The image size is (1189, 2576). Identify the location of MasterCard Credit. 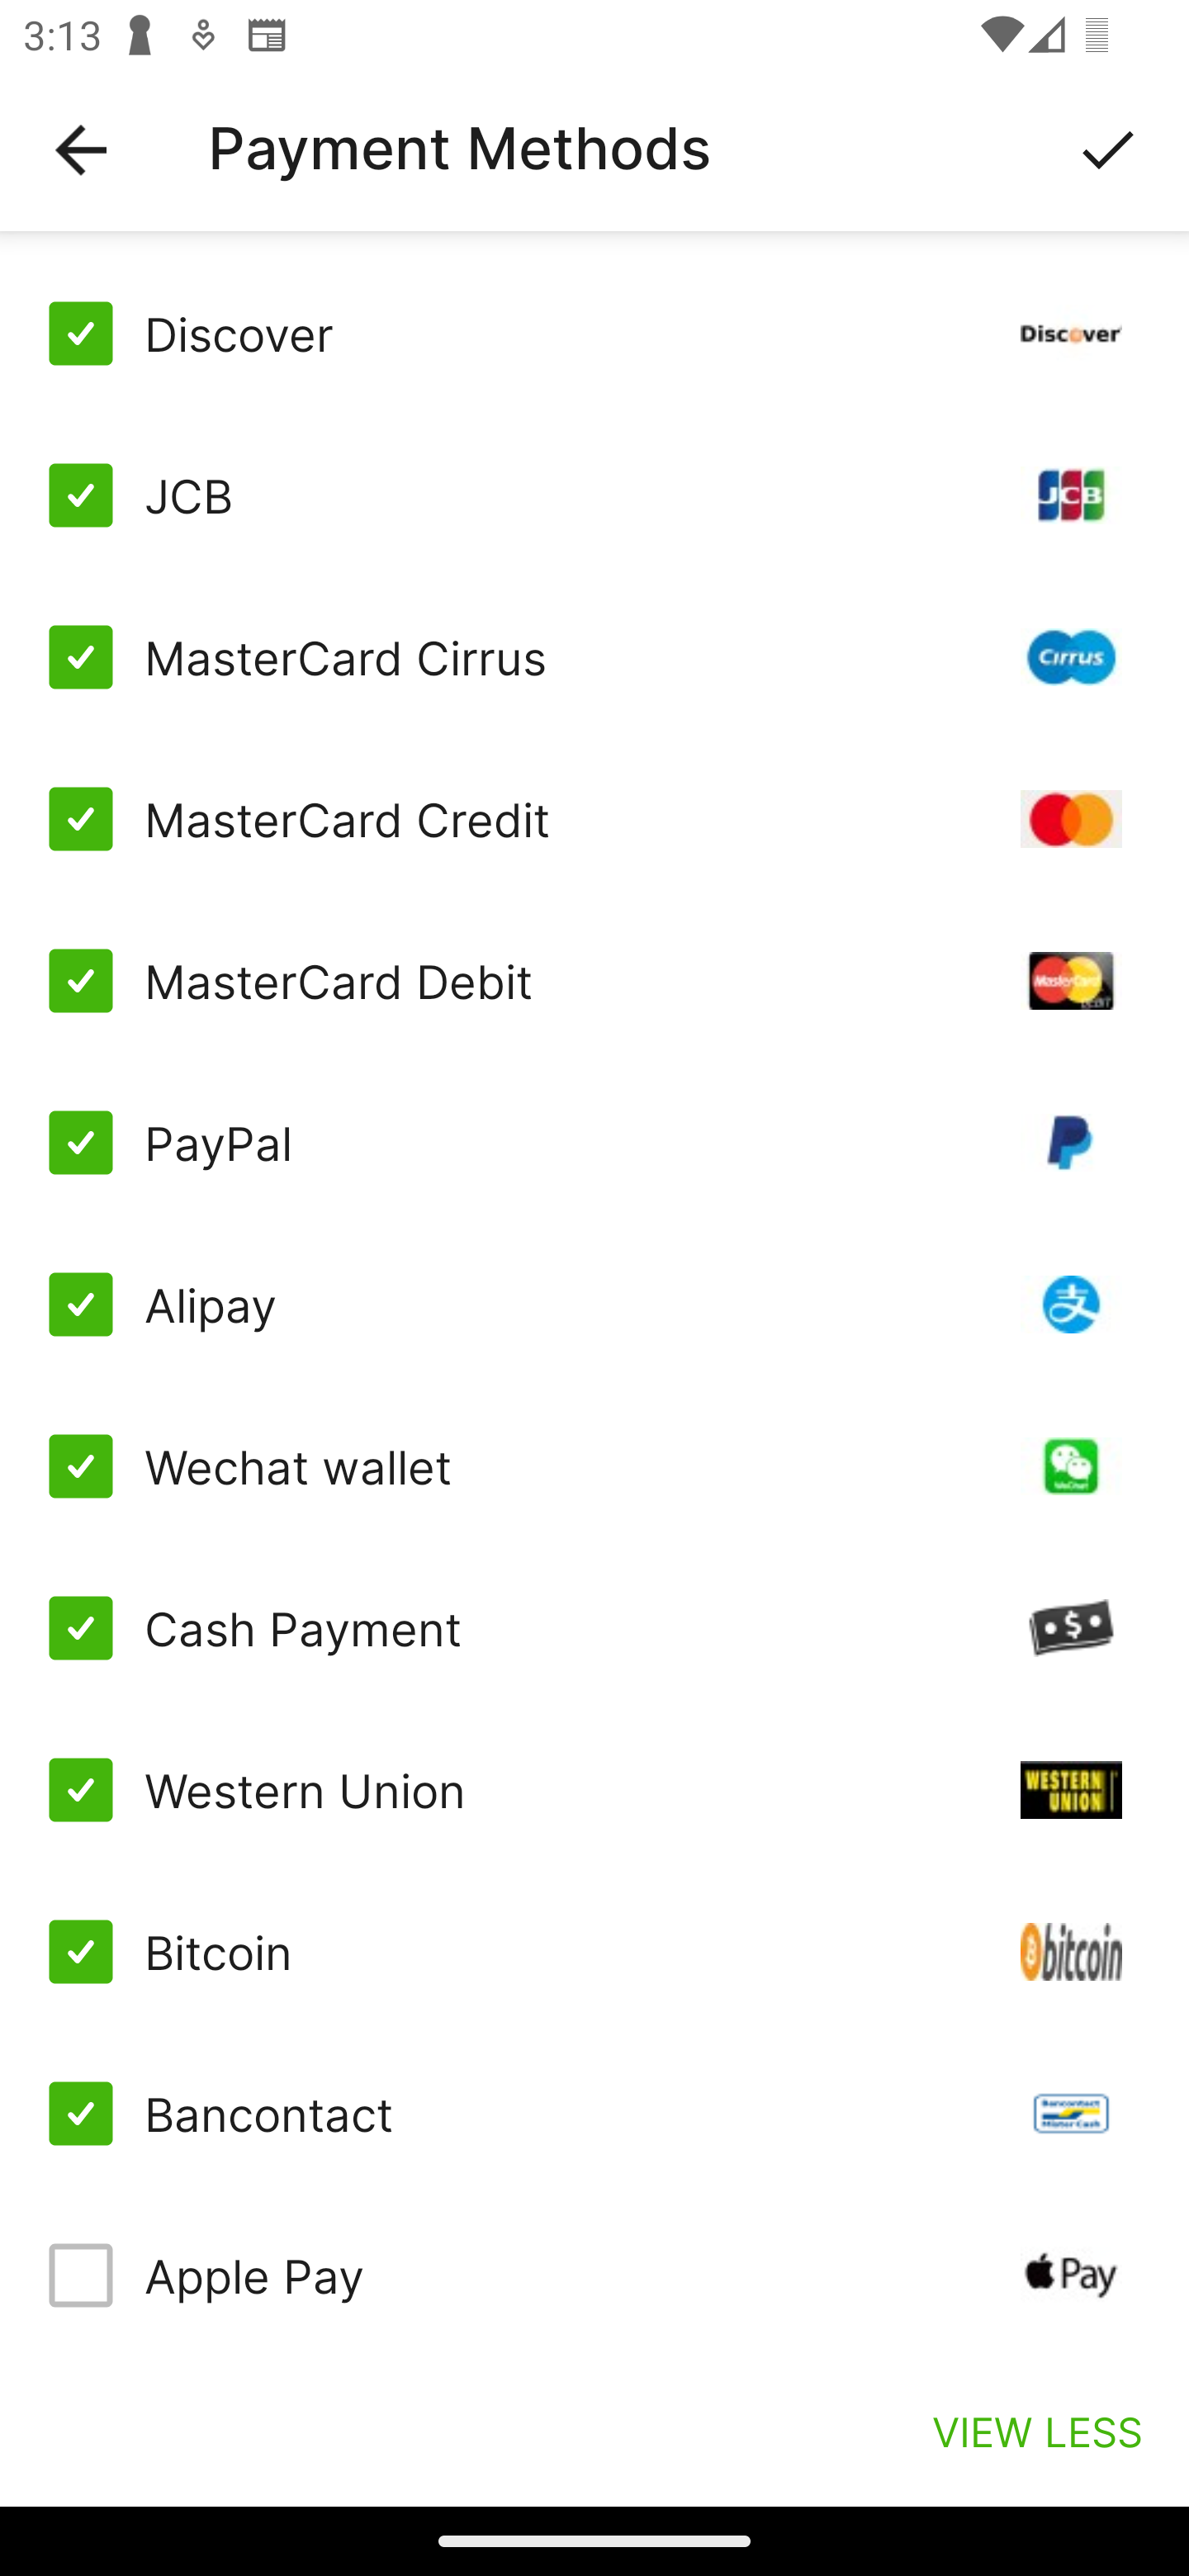
(594, 819).